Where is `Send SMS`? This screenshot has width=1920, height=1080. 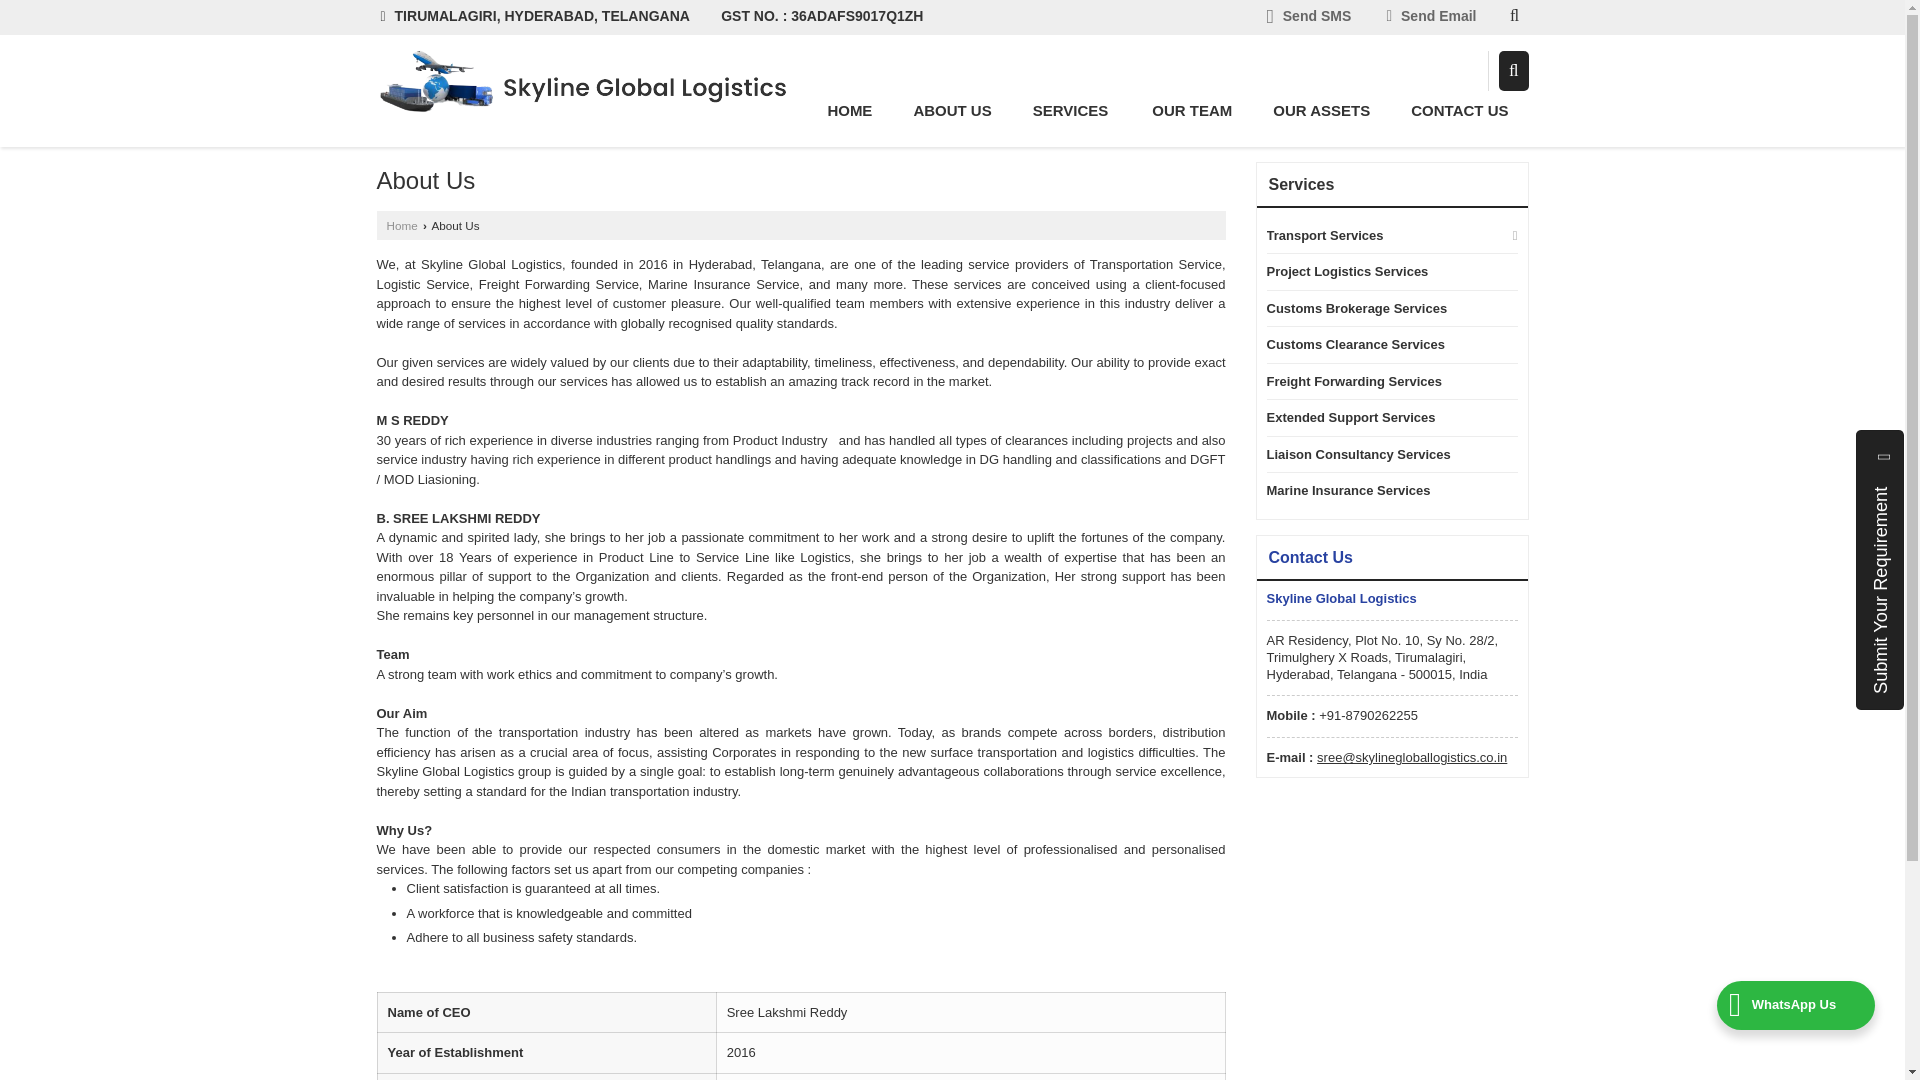 Send SMS is located at coordinates (1309, 18).